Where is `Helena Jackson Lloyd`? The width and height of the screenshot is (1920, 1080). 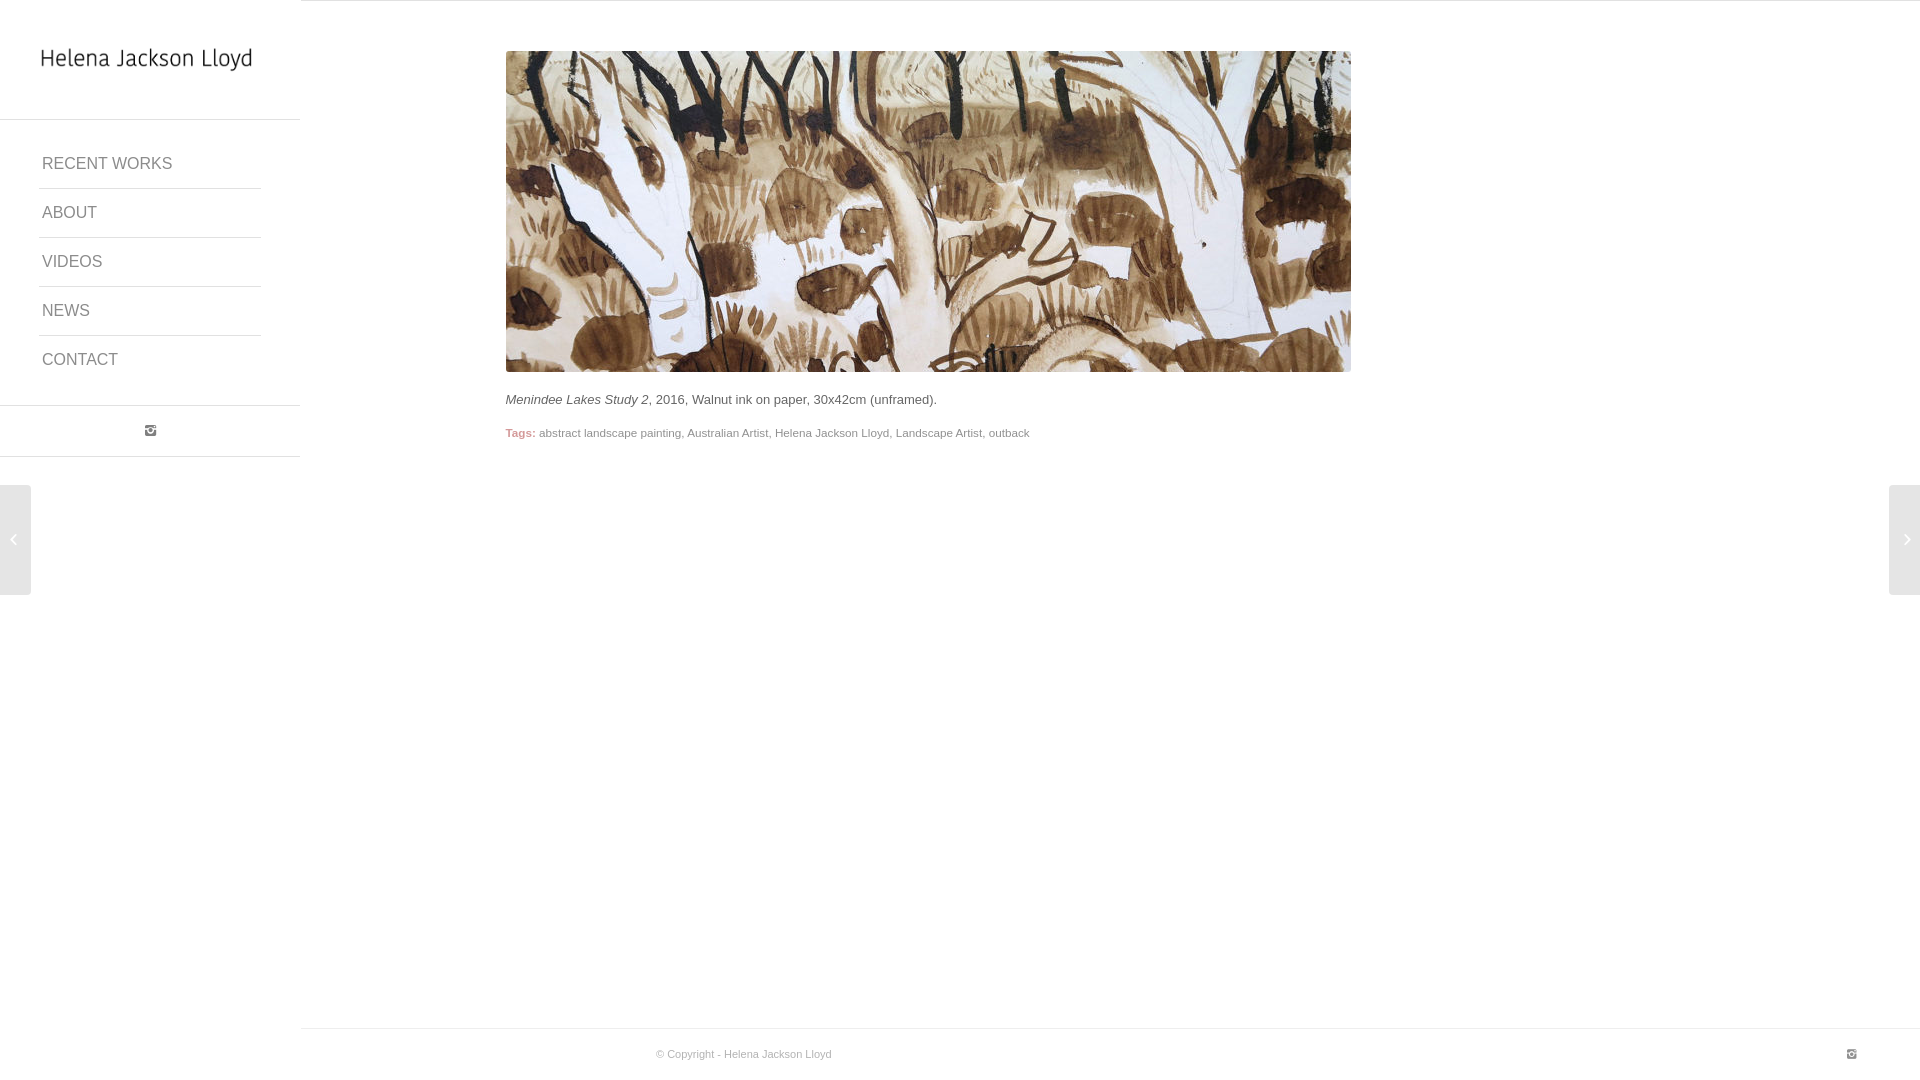 Helena Jackson Lloyd is located at coordinates (832, 432).